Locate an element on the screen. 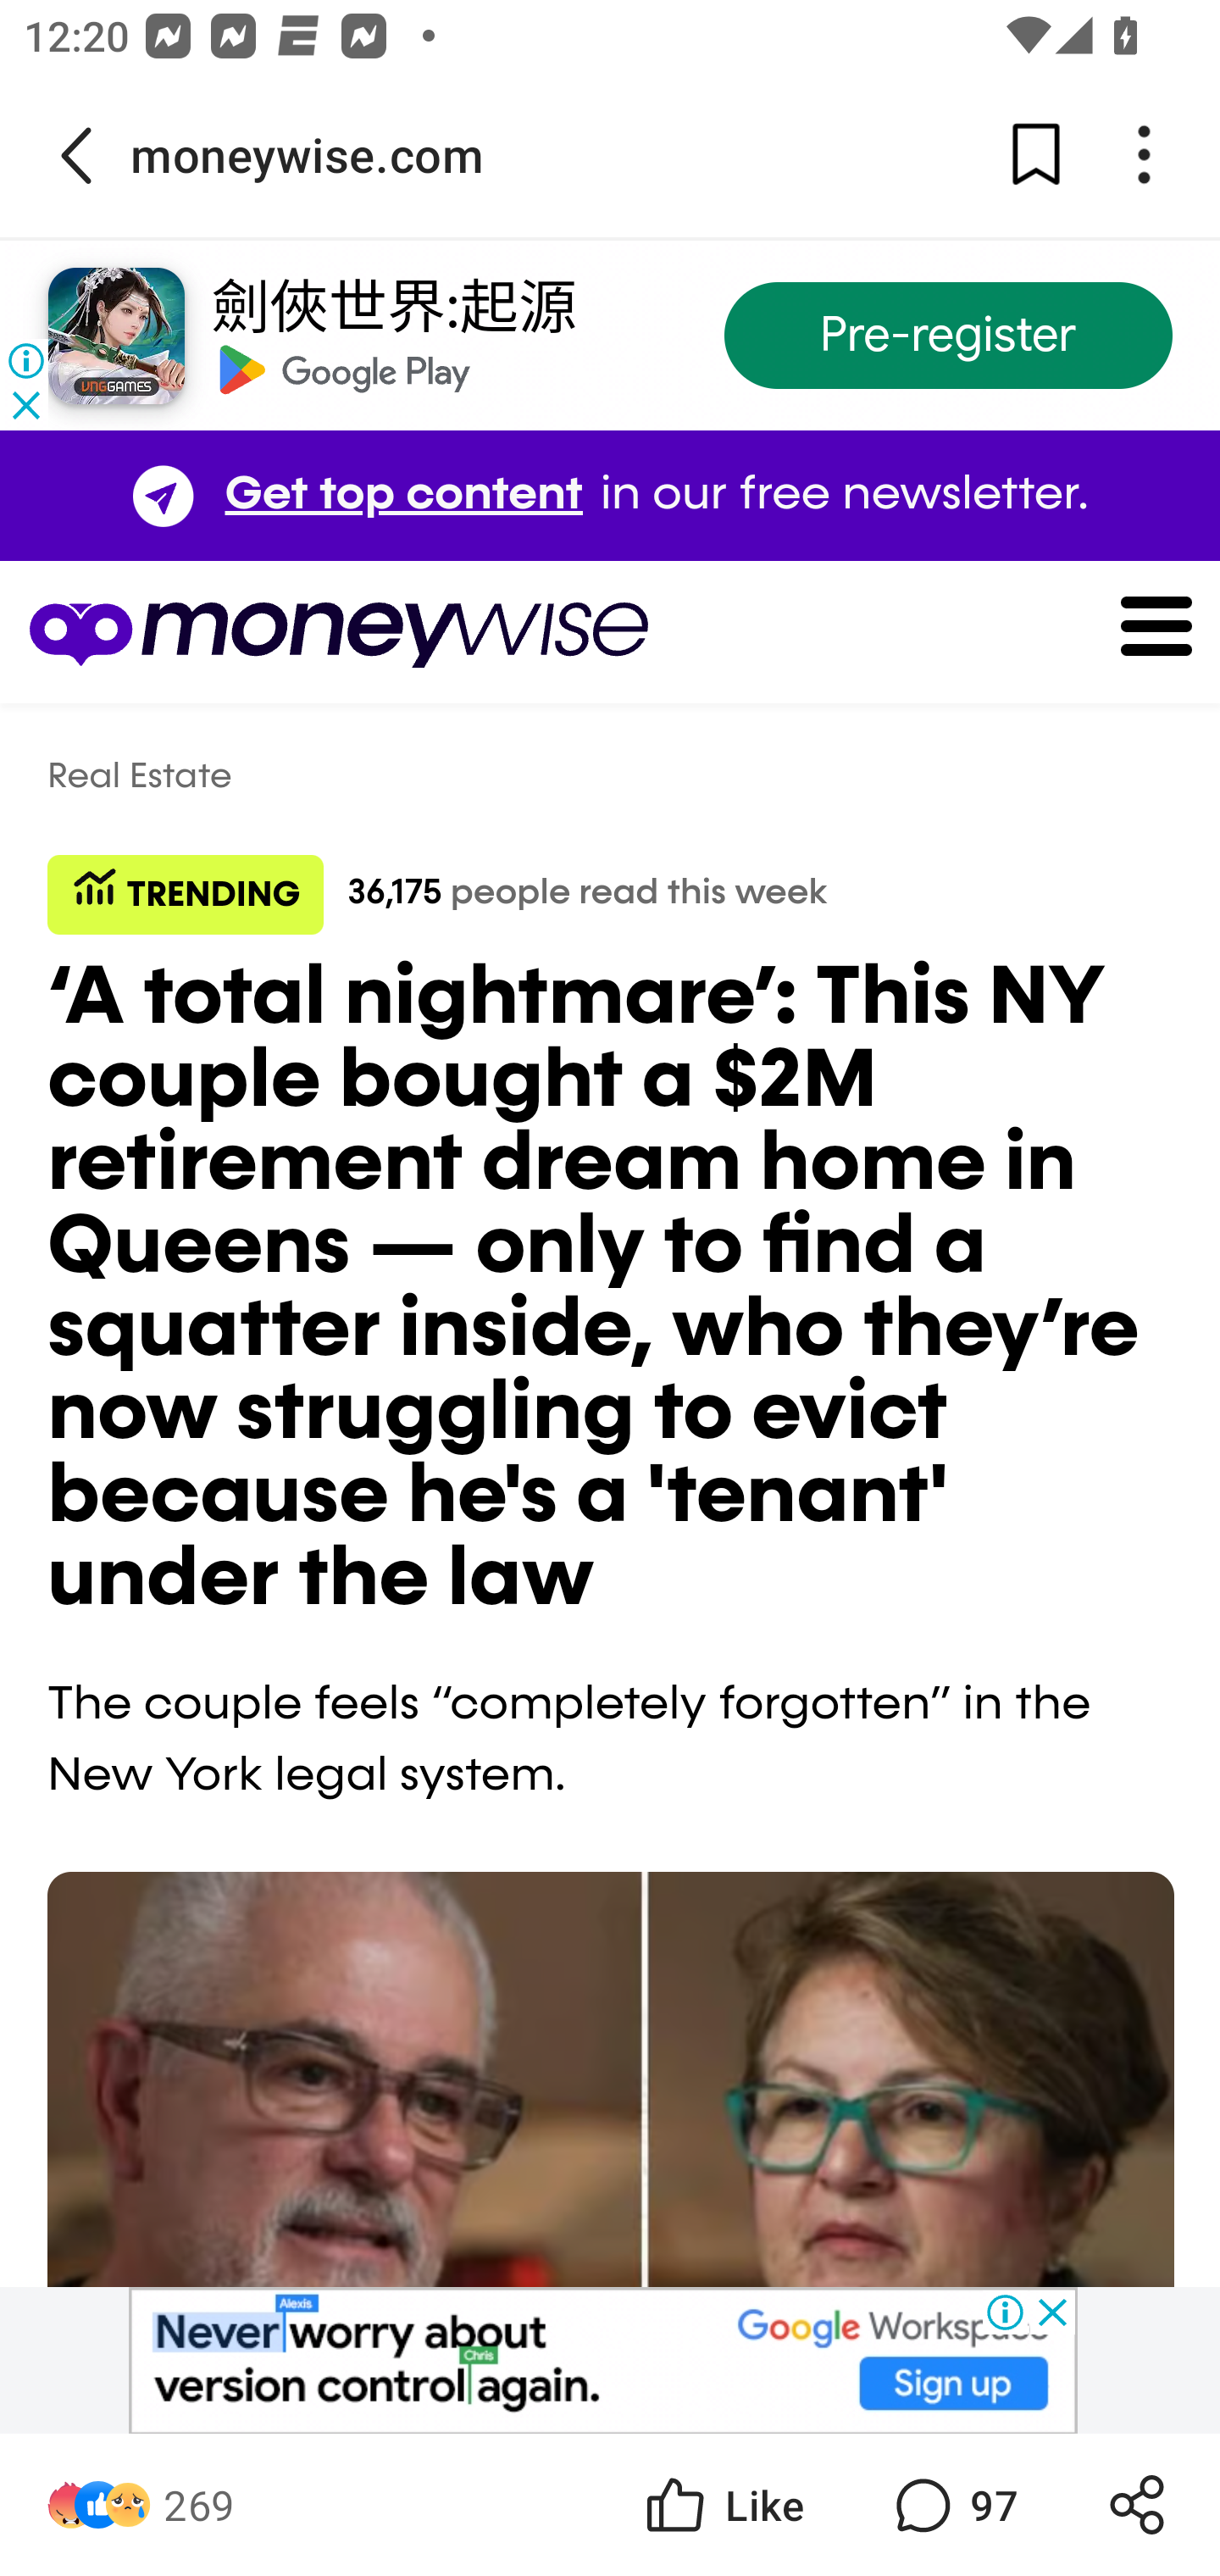 This screenshot has height=2576, width=1220. Pre-register is located at coordinates (947, 337).